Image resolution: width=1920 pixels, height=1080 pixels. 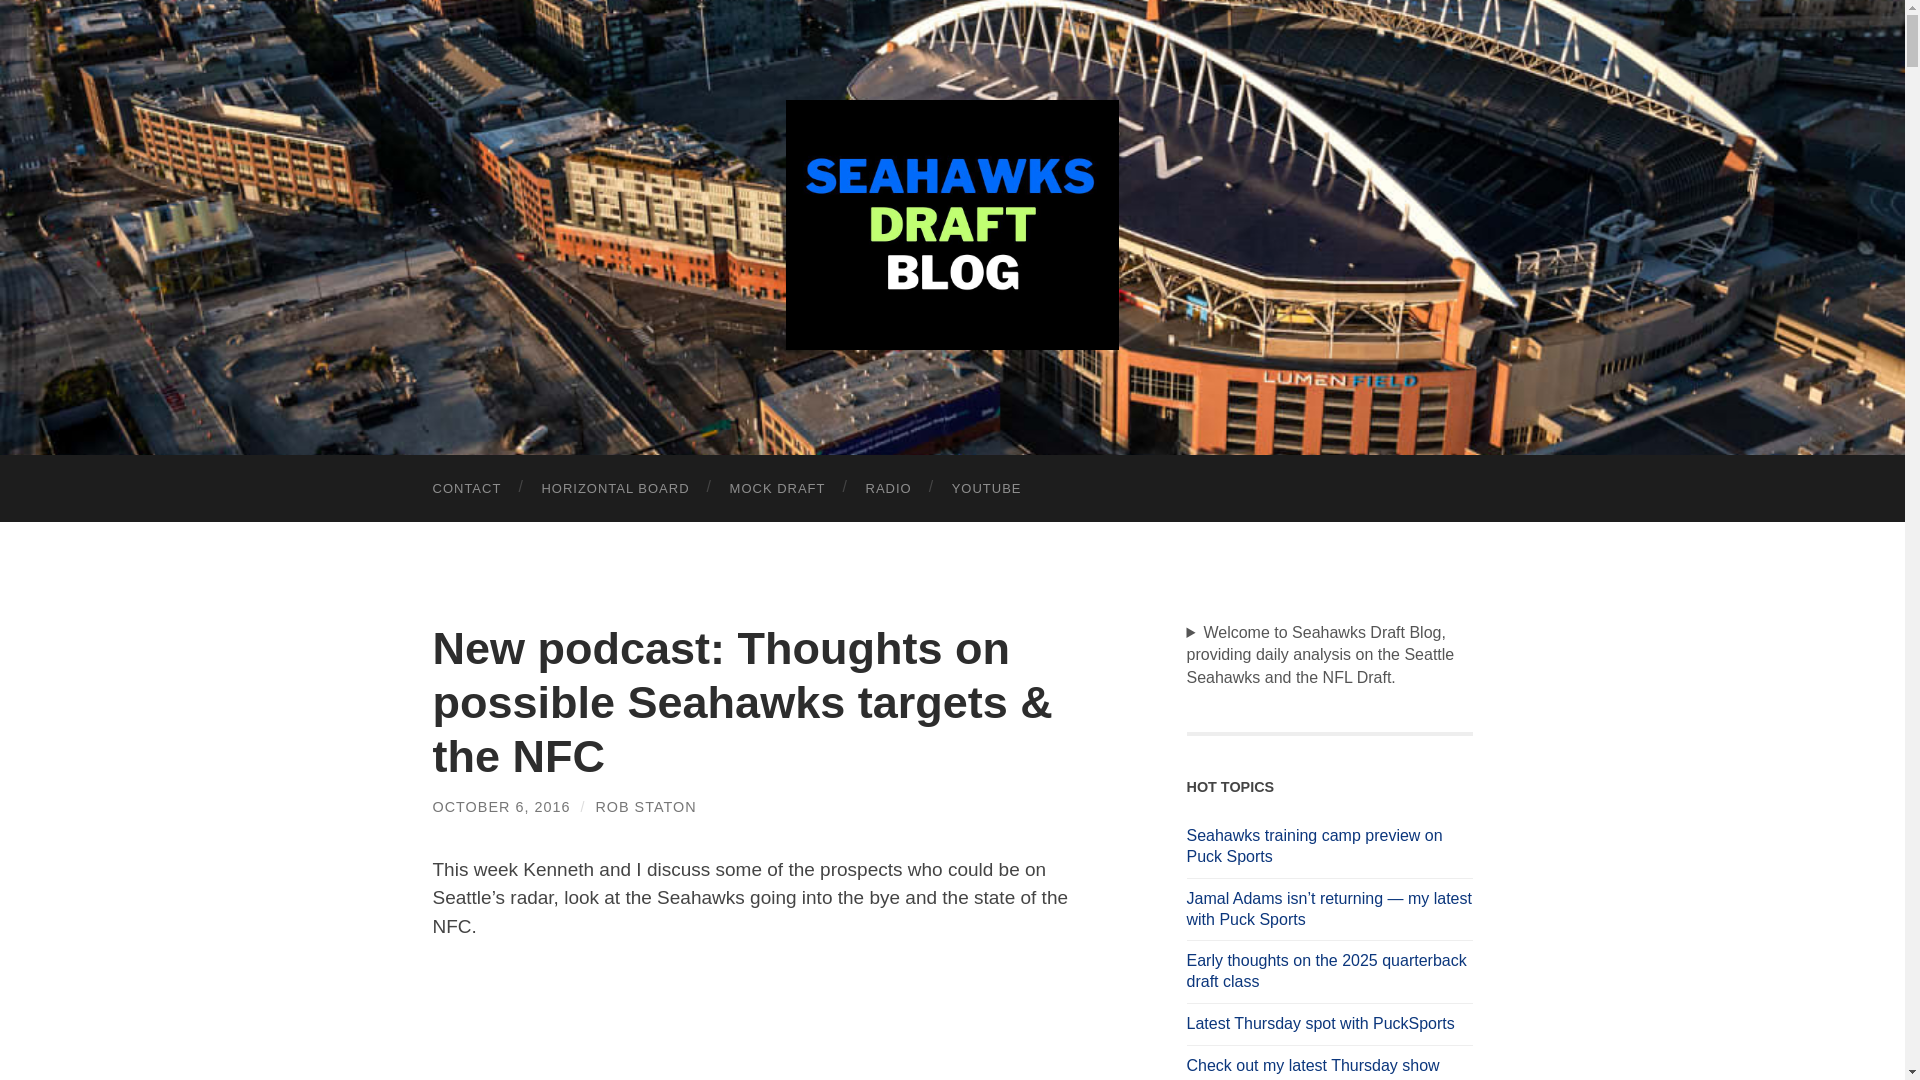 I want to click on Check out my latest Thursday show with PuckSports, so click(x=1329, y=1068).